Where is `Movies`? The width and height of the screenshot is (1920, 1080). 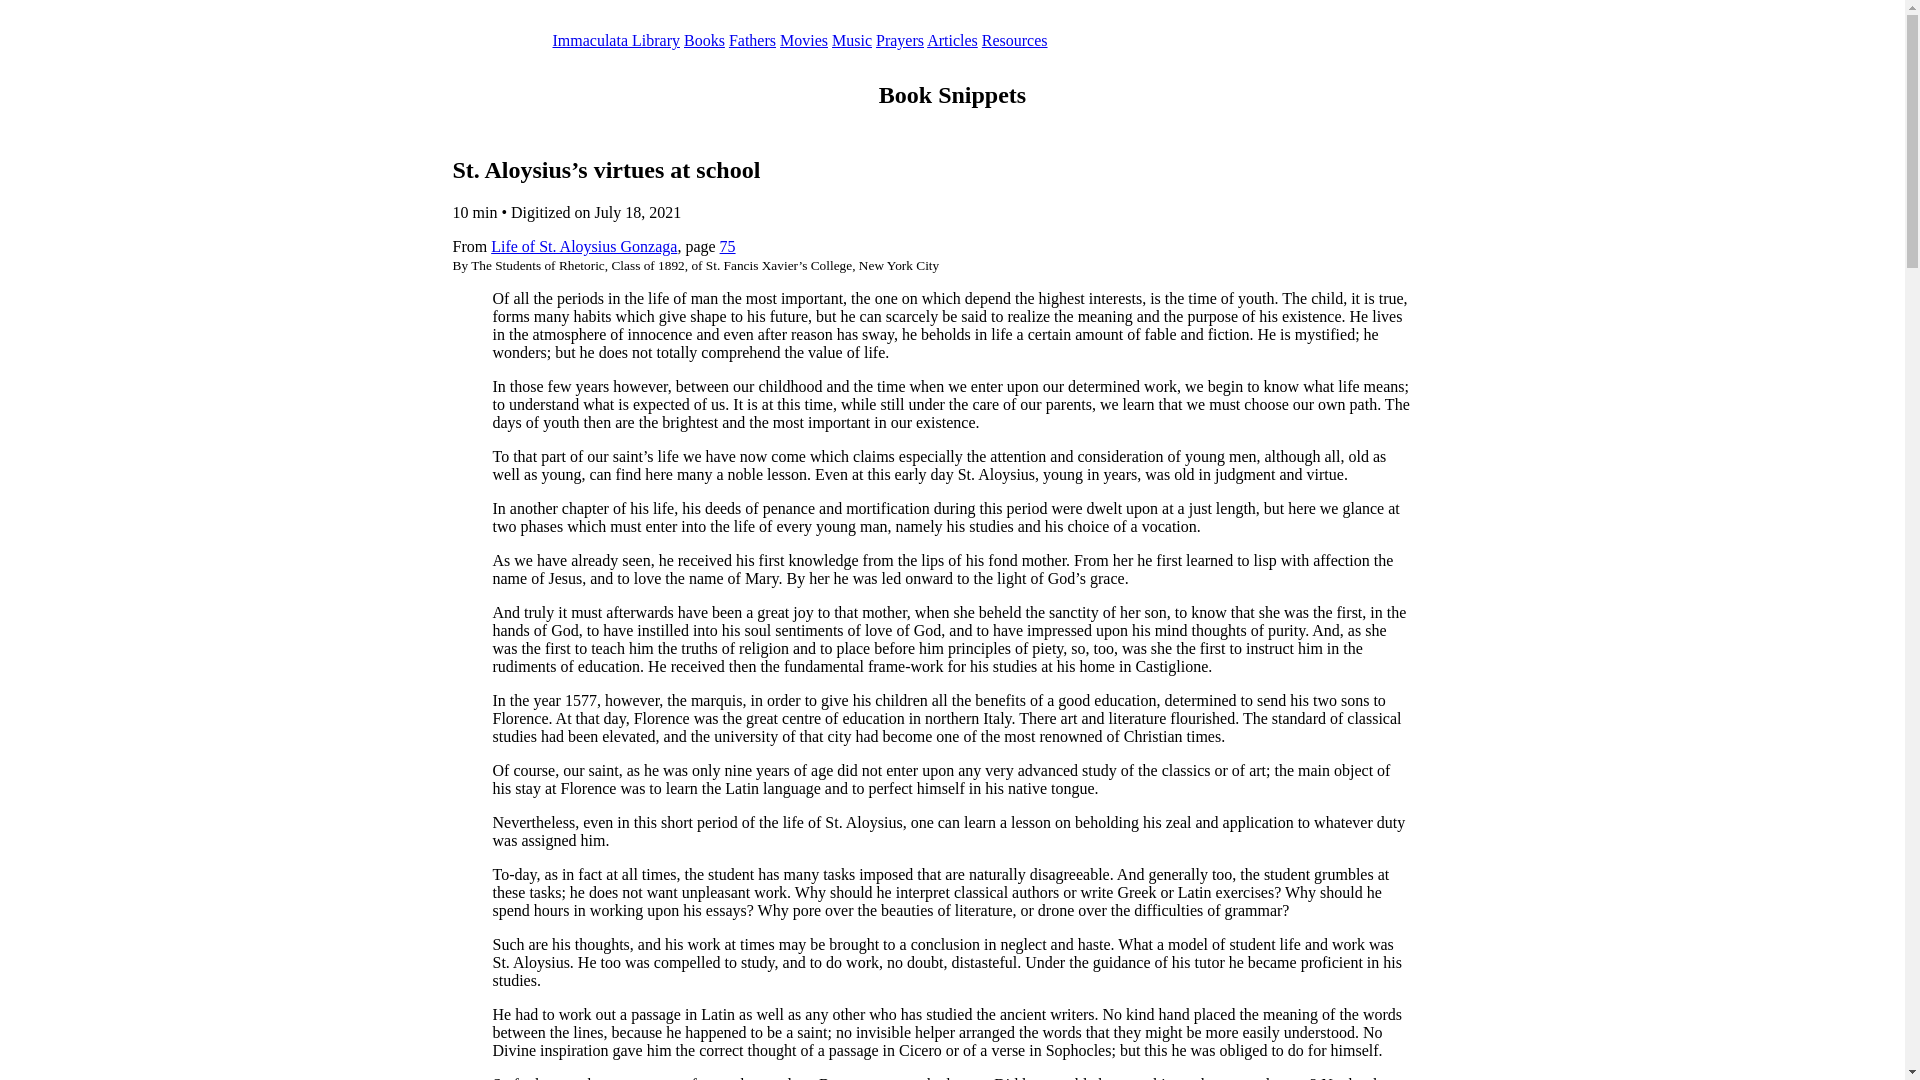 Movies is located at coordinates (803, 40).